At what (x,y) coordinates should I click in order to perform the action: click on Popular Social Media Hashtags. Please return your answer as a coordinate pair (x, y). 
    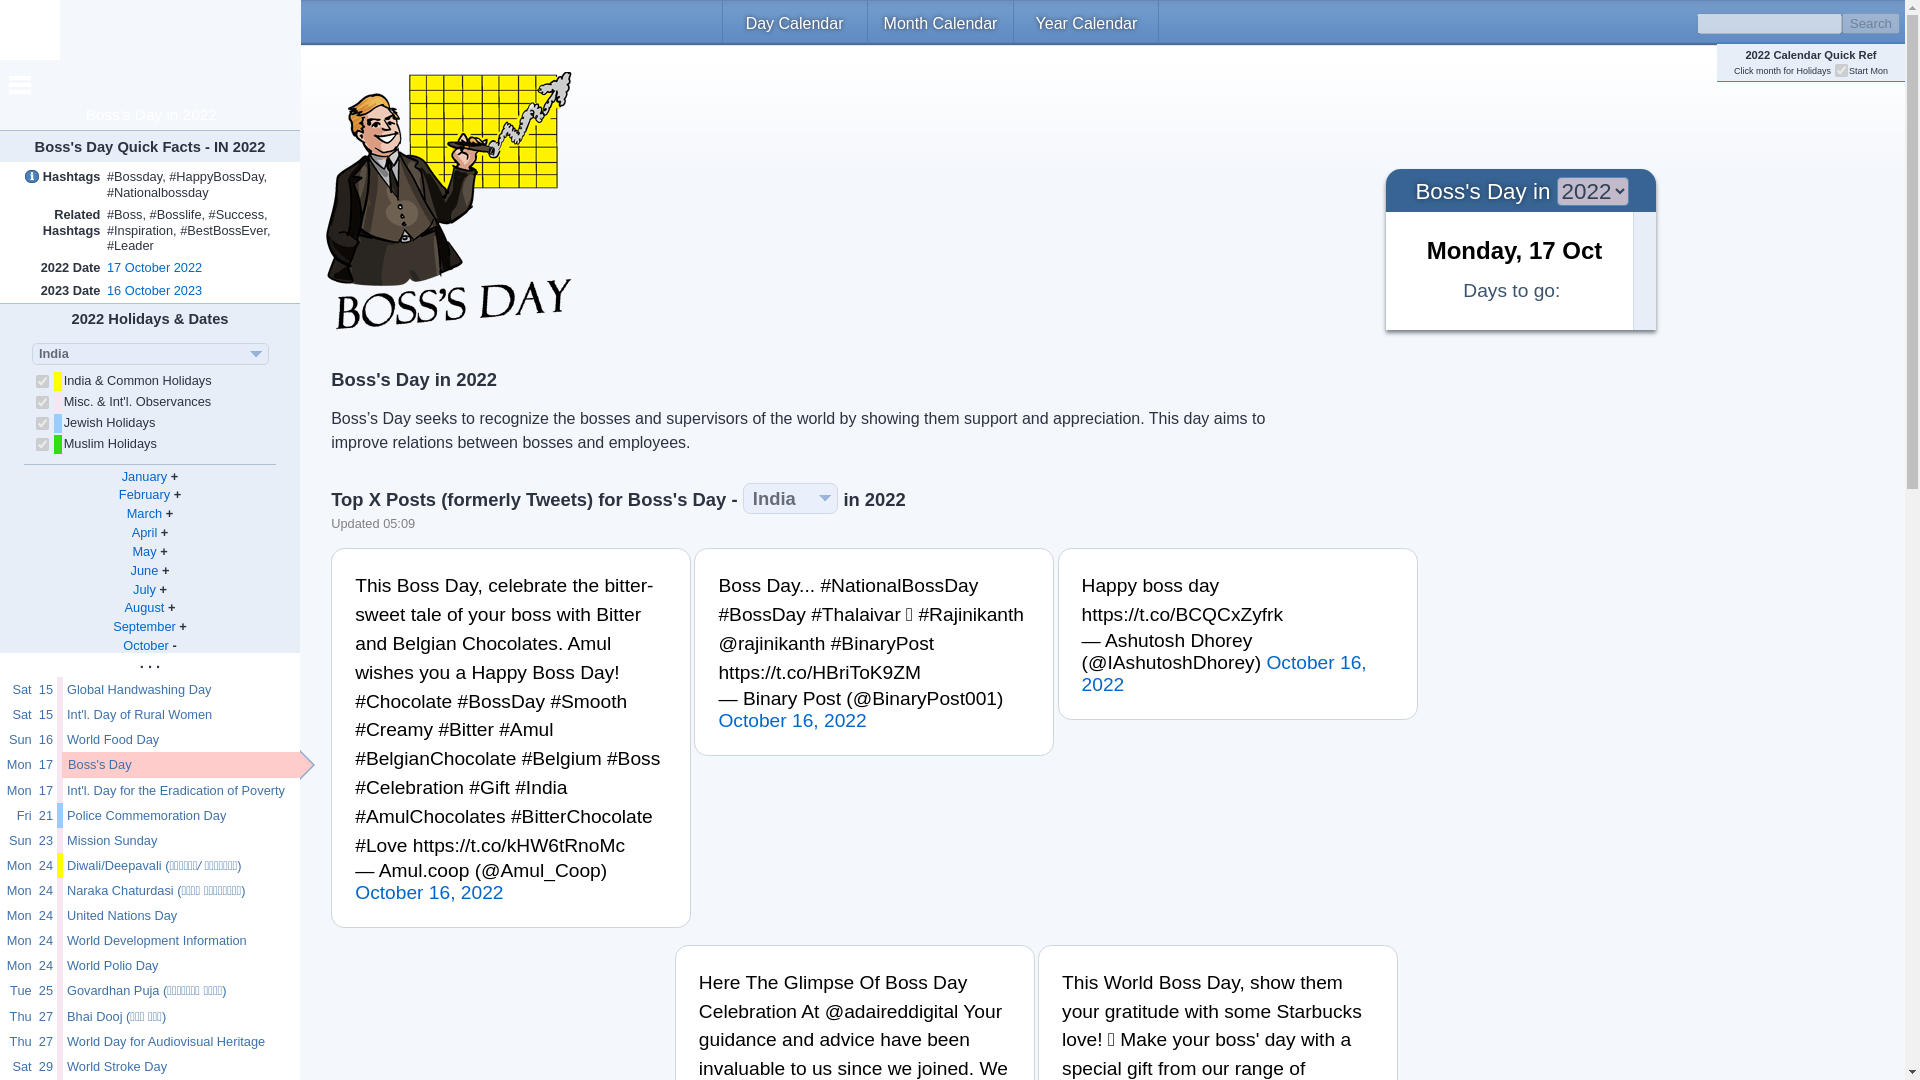
    Looking at the image, I should click on (53, 185).